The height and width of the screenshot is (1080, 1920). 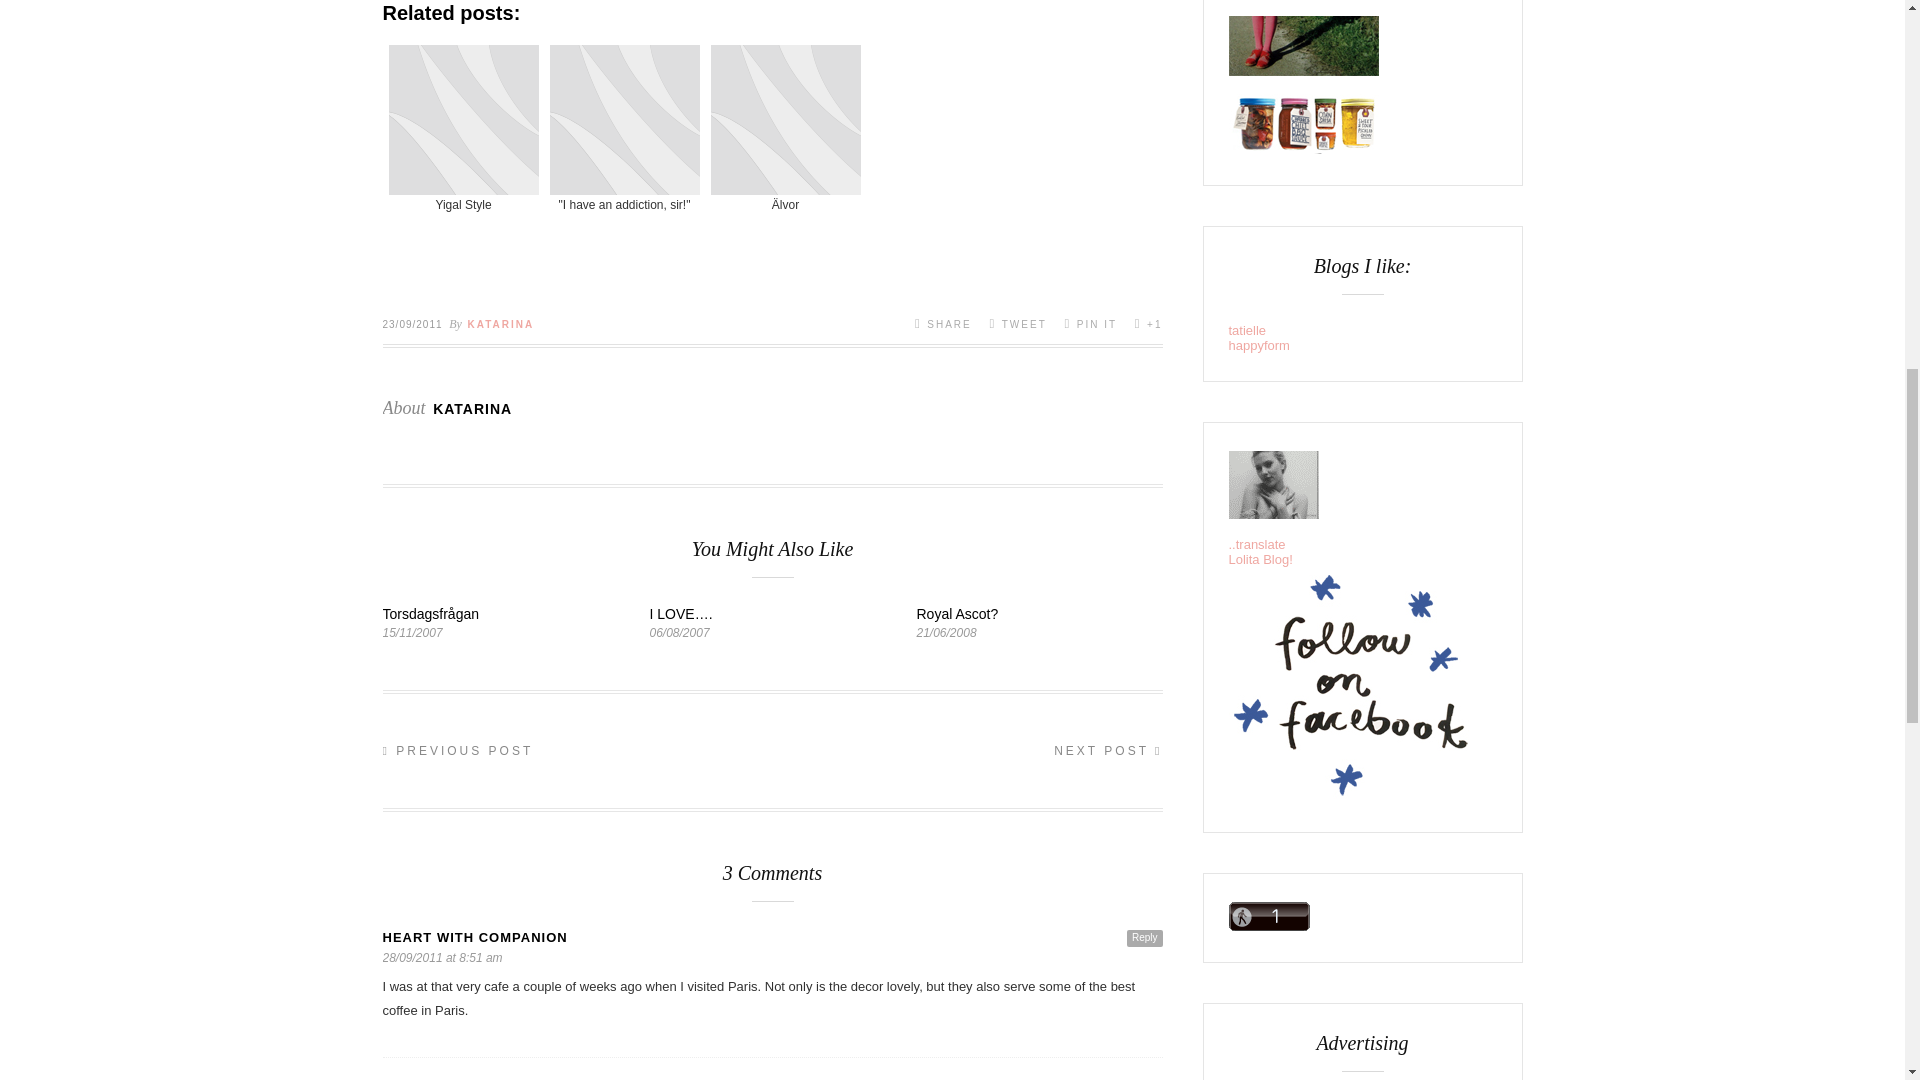 What do you see at coordinates (1268, 916) in the screenshot?
I see `Click to see what's popular on this site!` at bounding box center [1268, 916].